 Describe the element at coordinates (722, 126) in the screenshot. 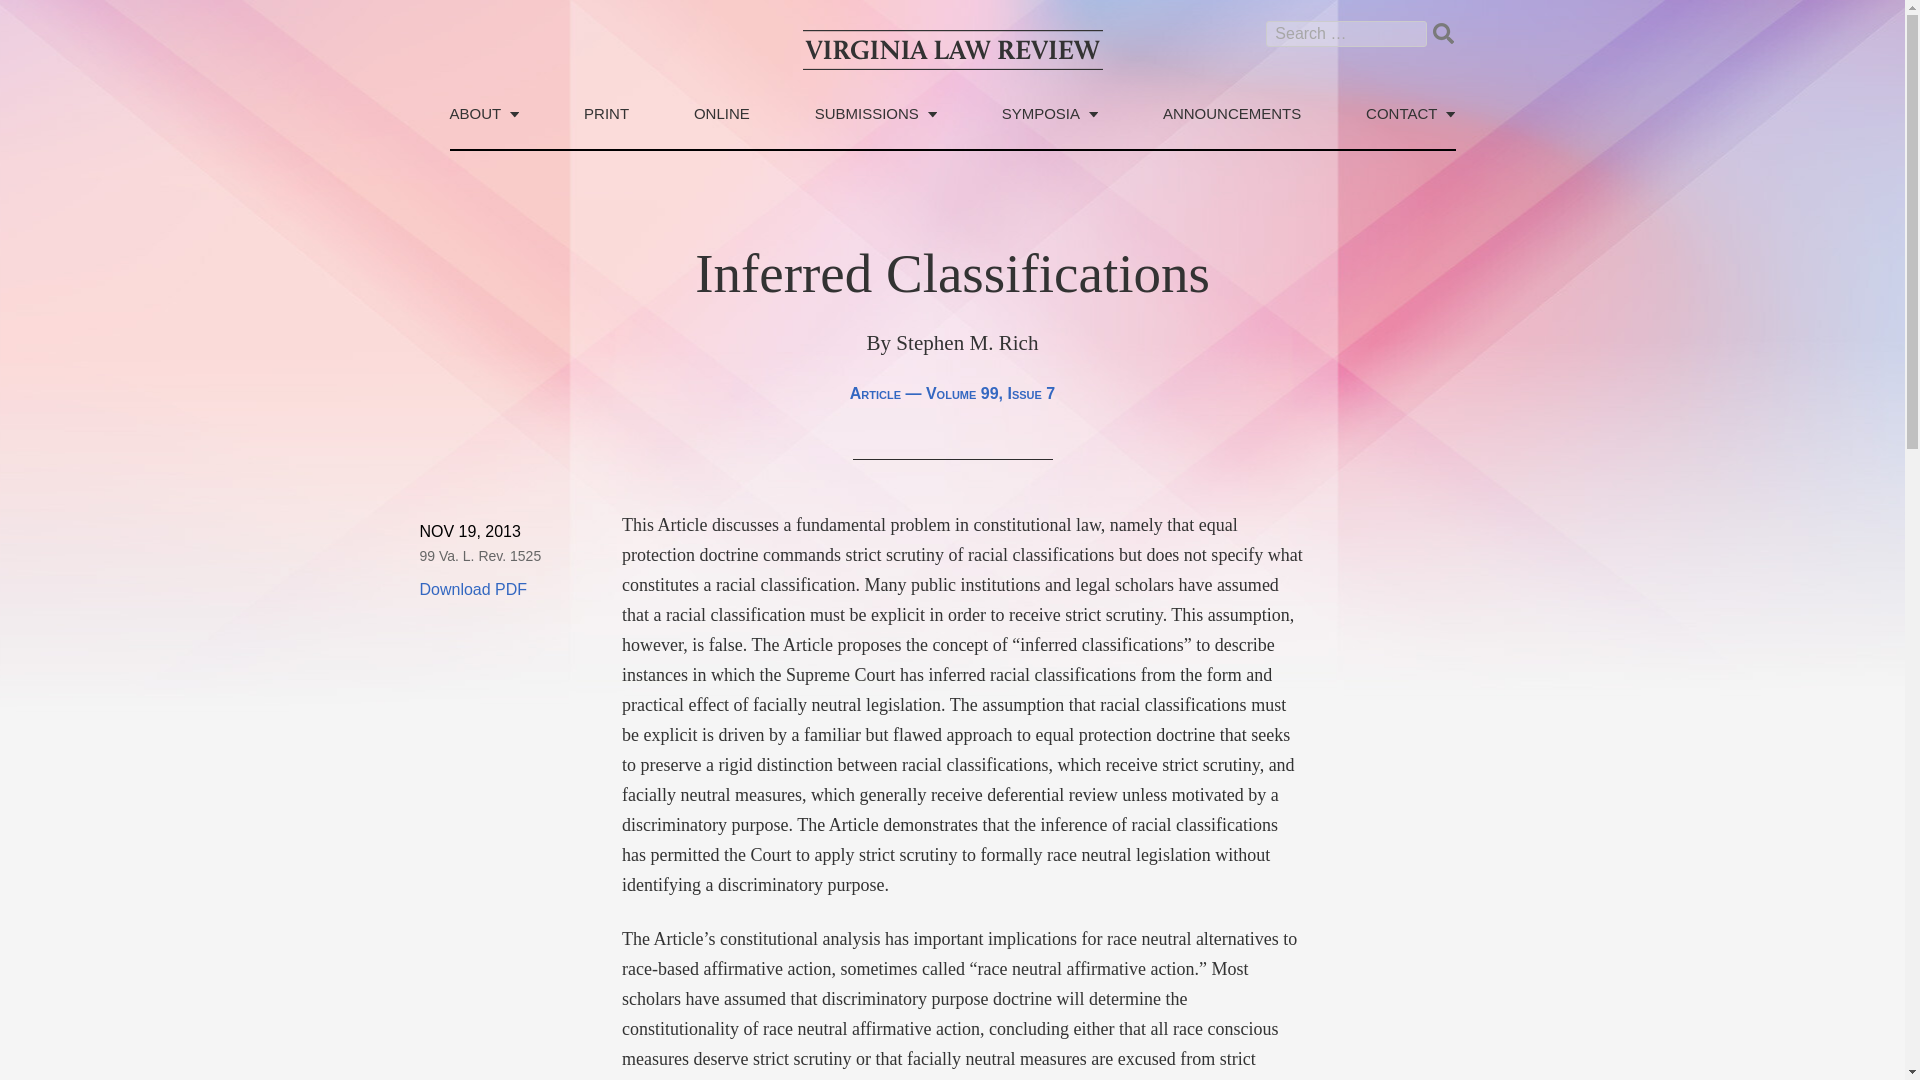

I see `ONLINE` at that location.